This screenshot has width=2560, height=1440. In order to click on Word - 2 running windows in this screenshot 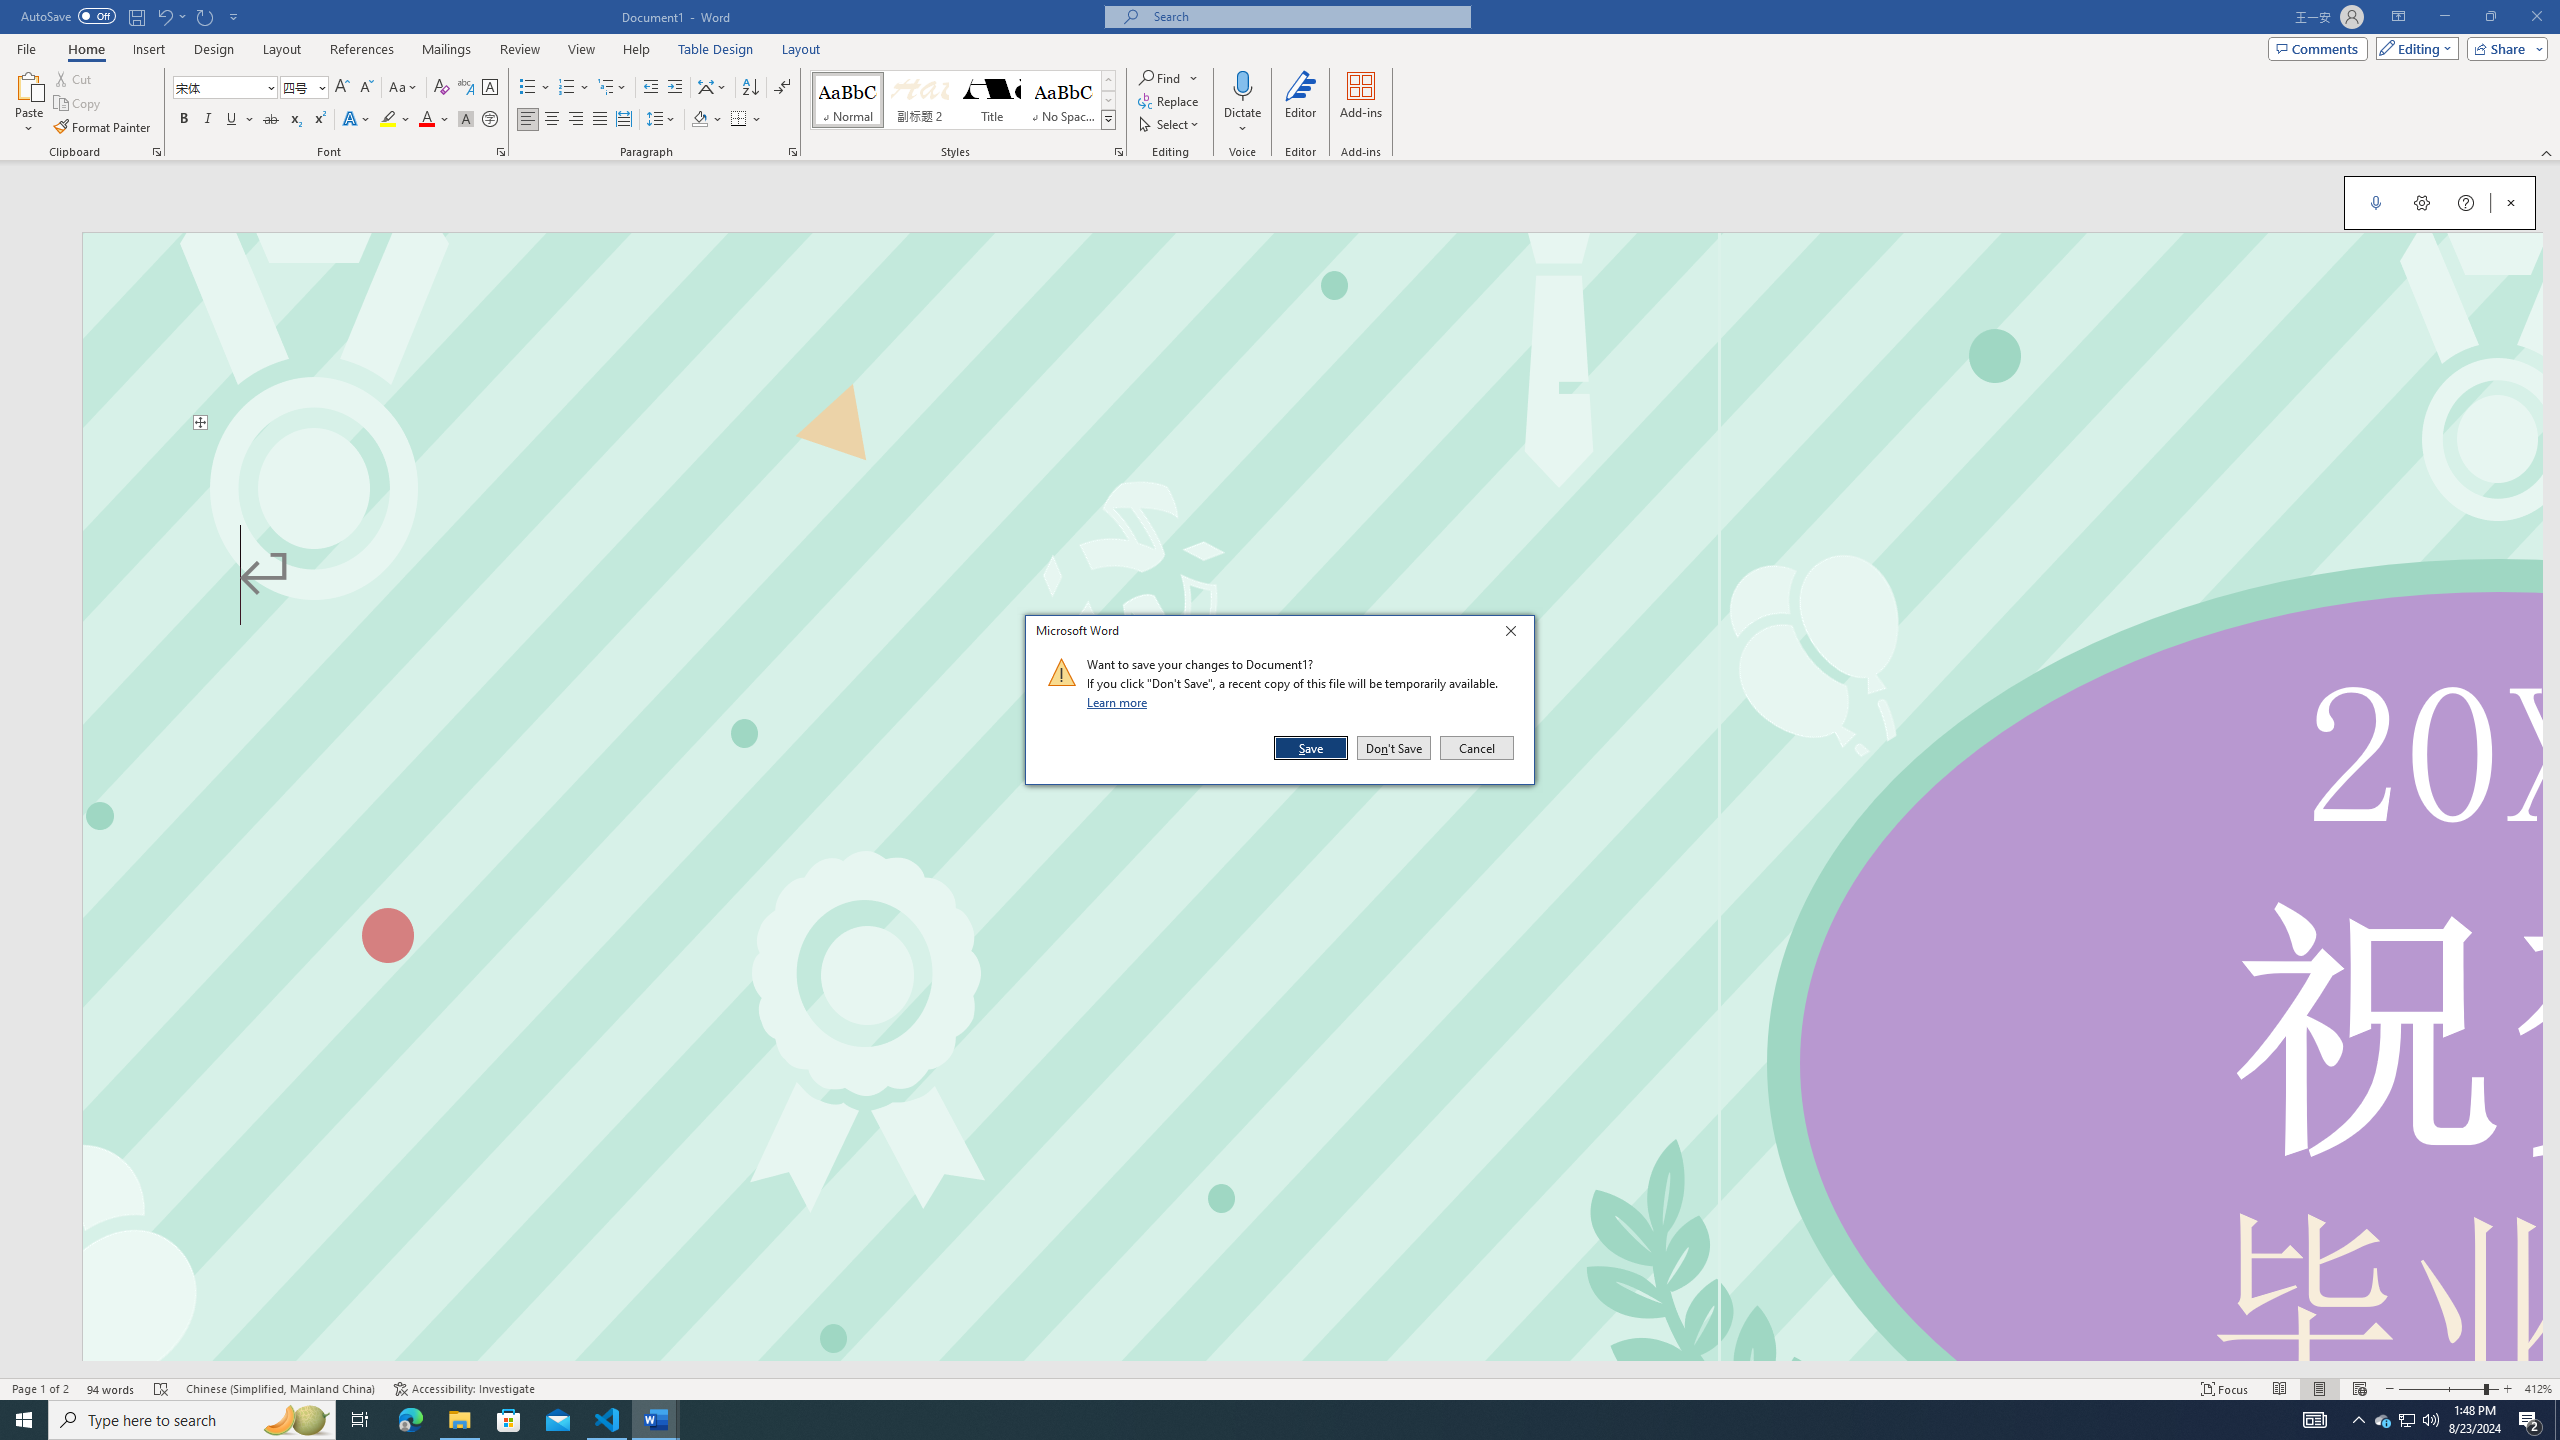, I will do `click(656, 1420)`.